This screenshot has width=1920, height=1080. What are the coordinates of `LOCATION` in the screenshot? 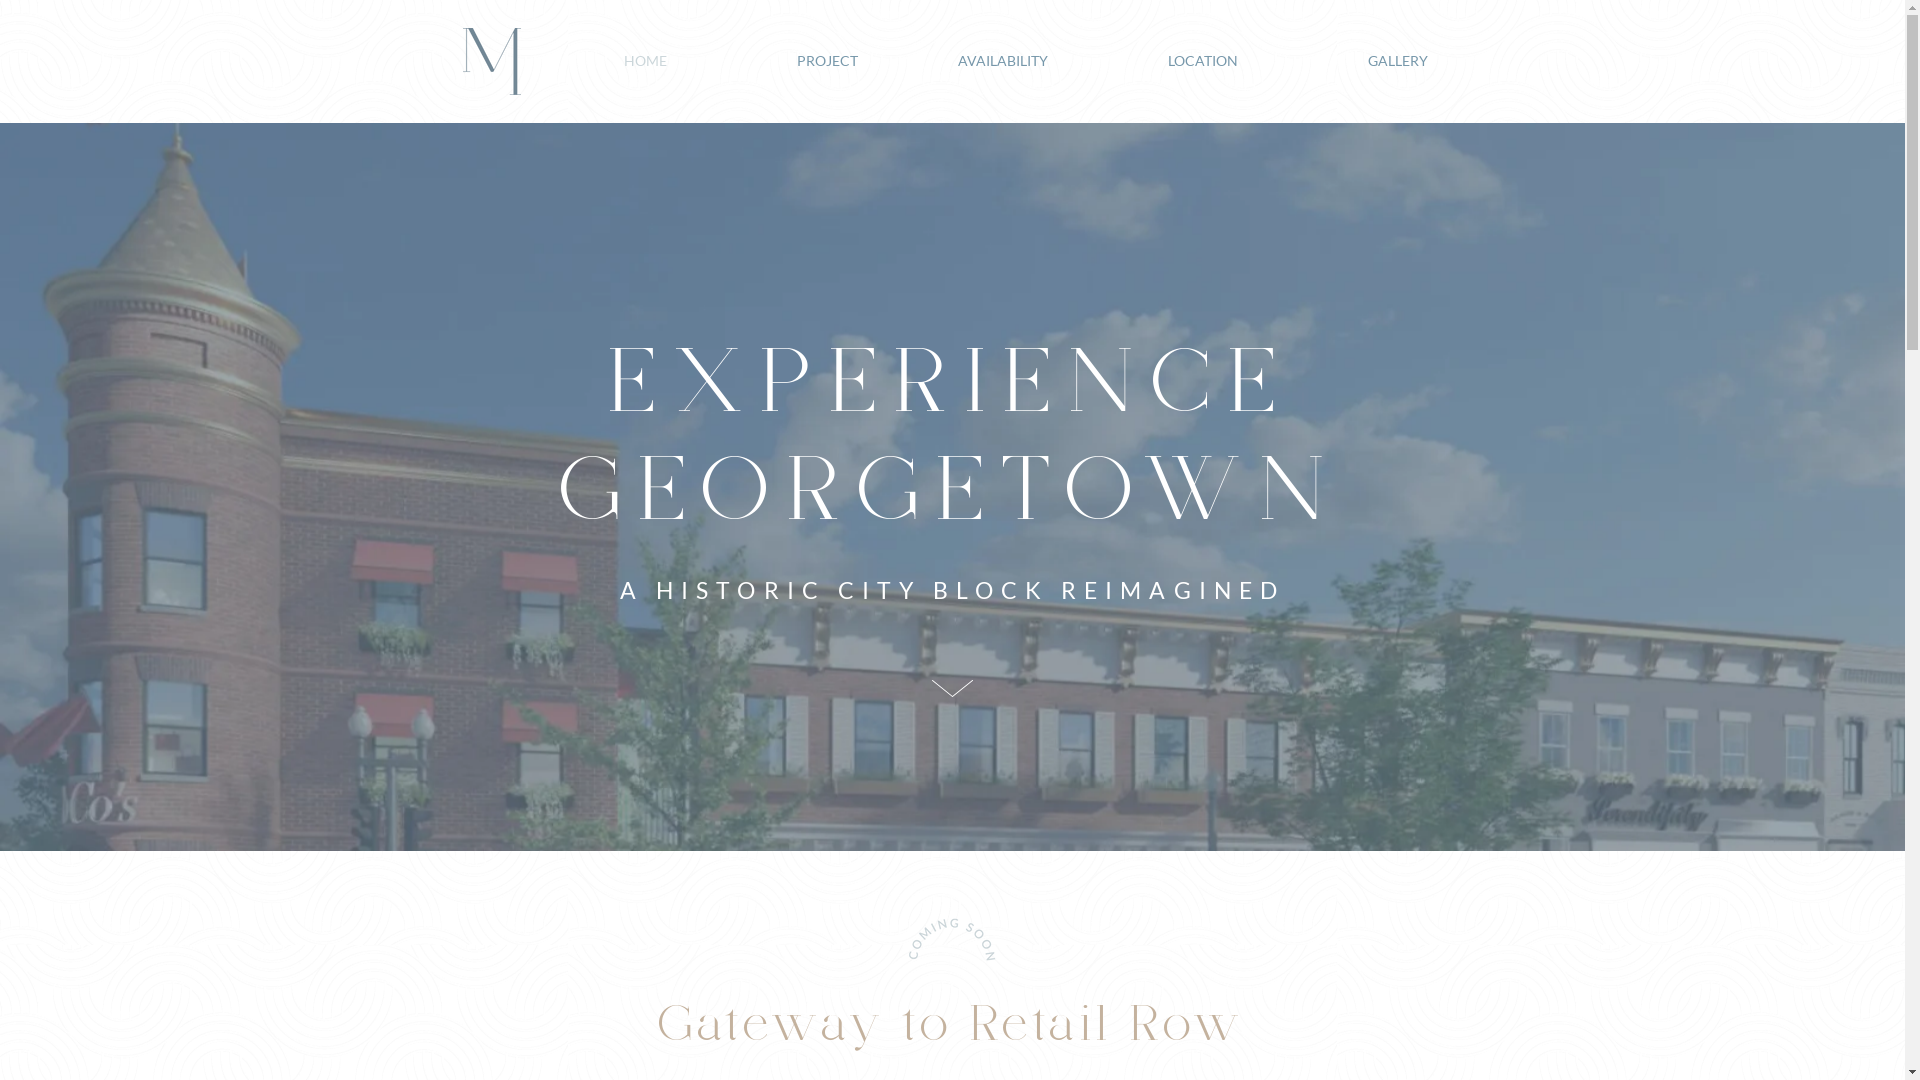 It's located at (1157, 61).